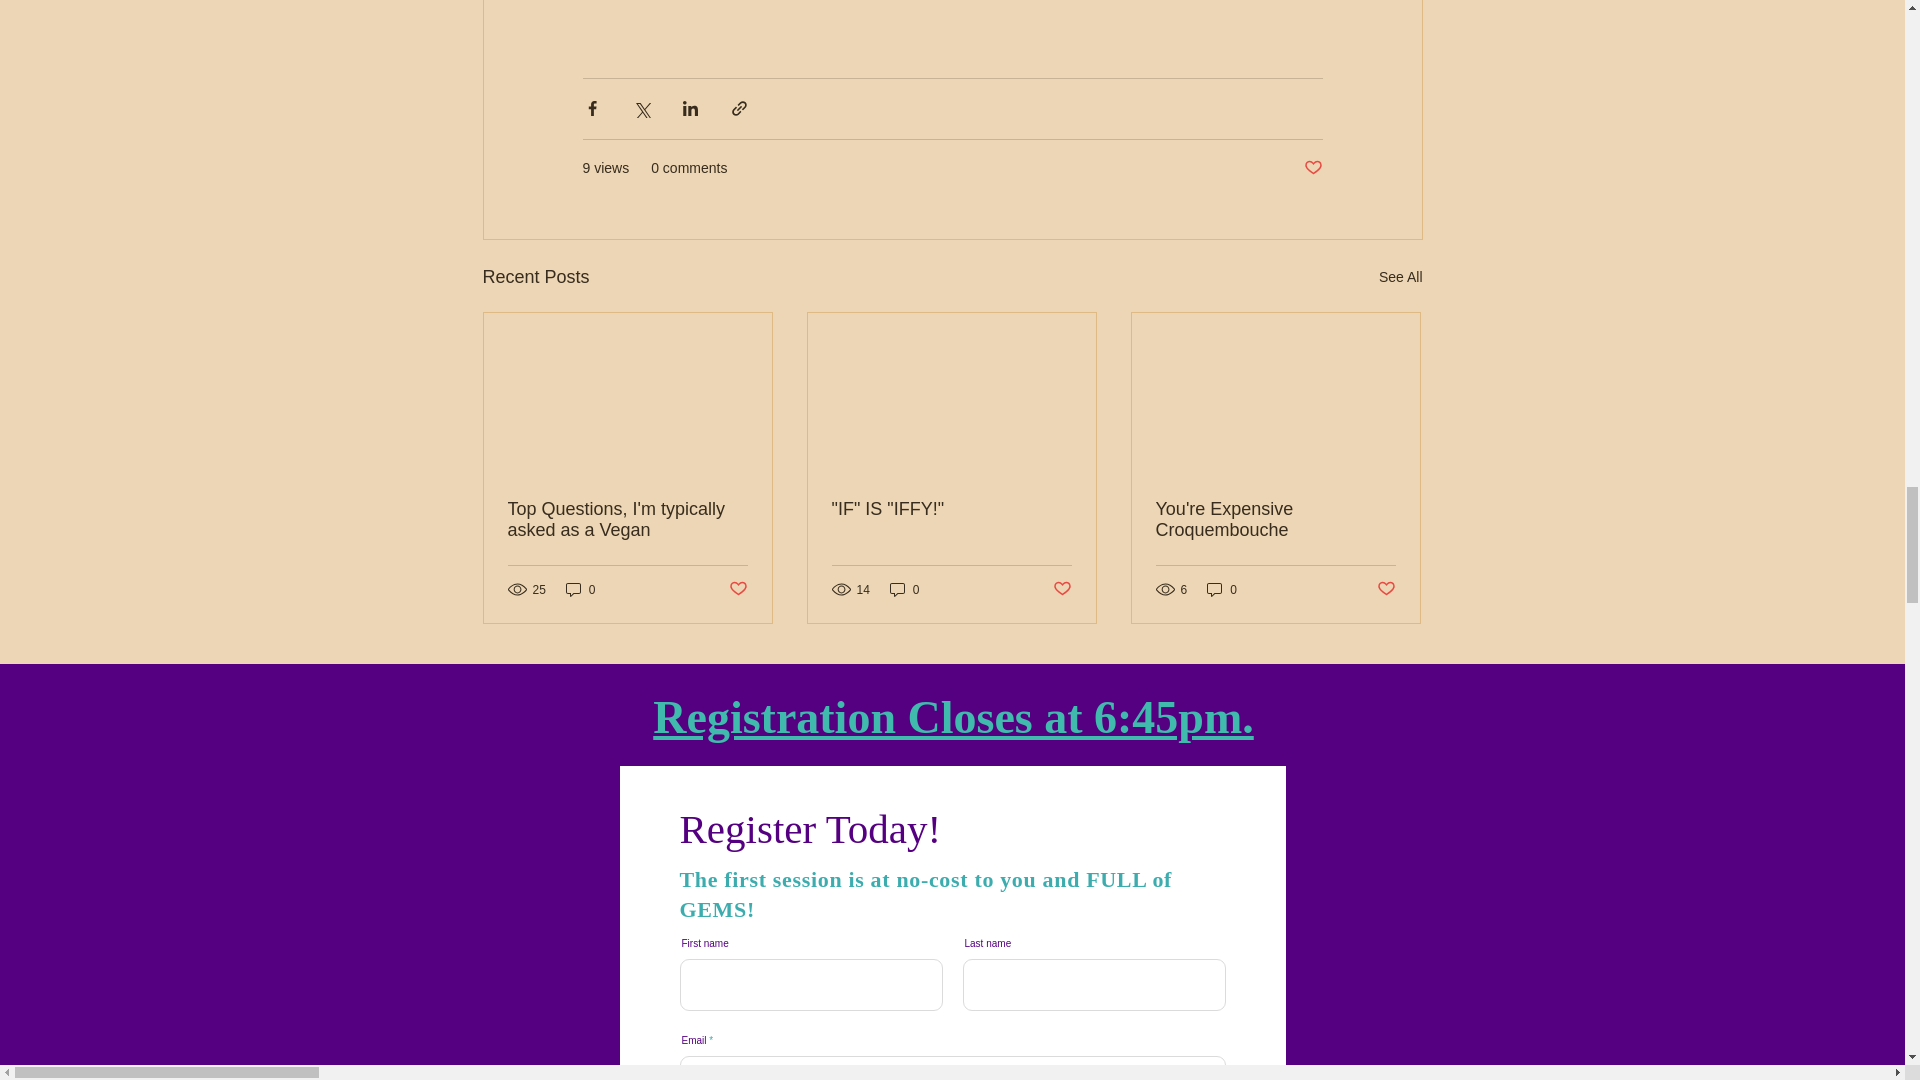 The image size is (1920, 1080). I want to click on You're Expensive Croquembouche, so click(1275, 520).